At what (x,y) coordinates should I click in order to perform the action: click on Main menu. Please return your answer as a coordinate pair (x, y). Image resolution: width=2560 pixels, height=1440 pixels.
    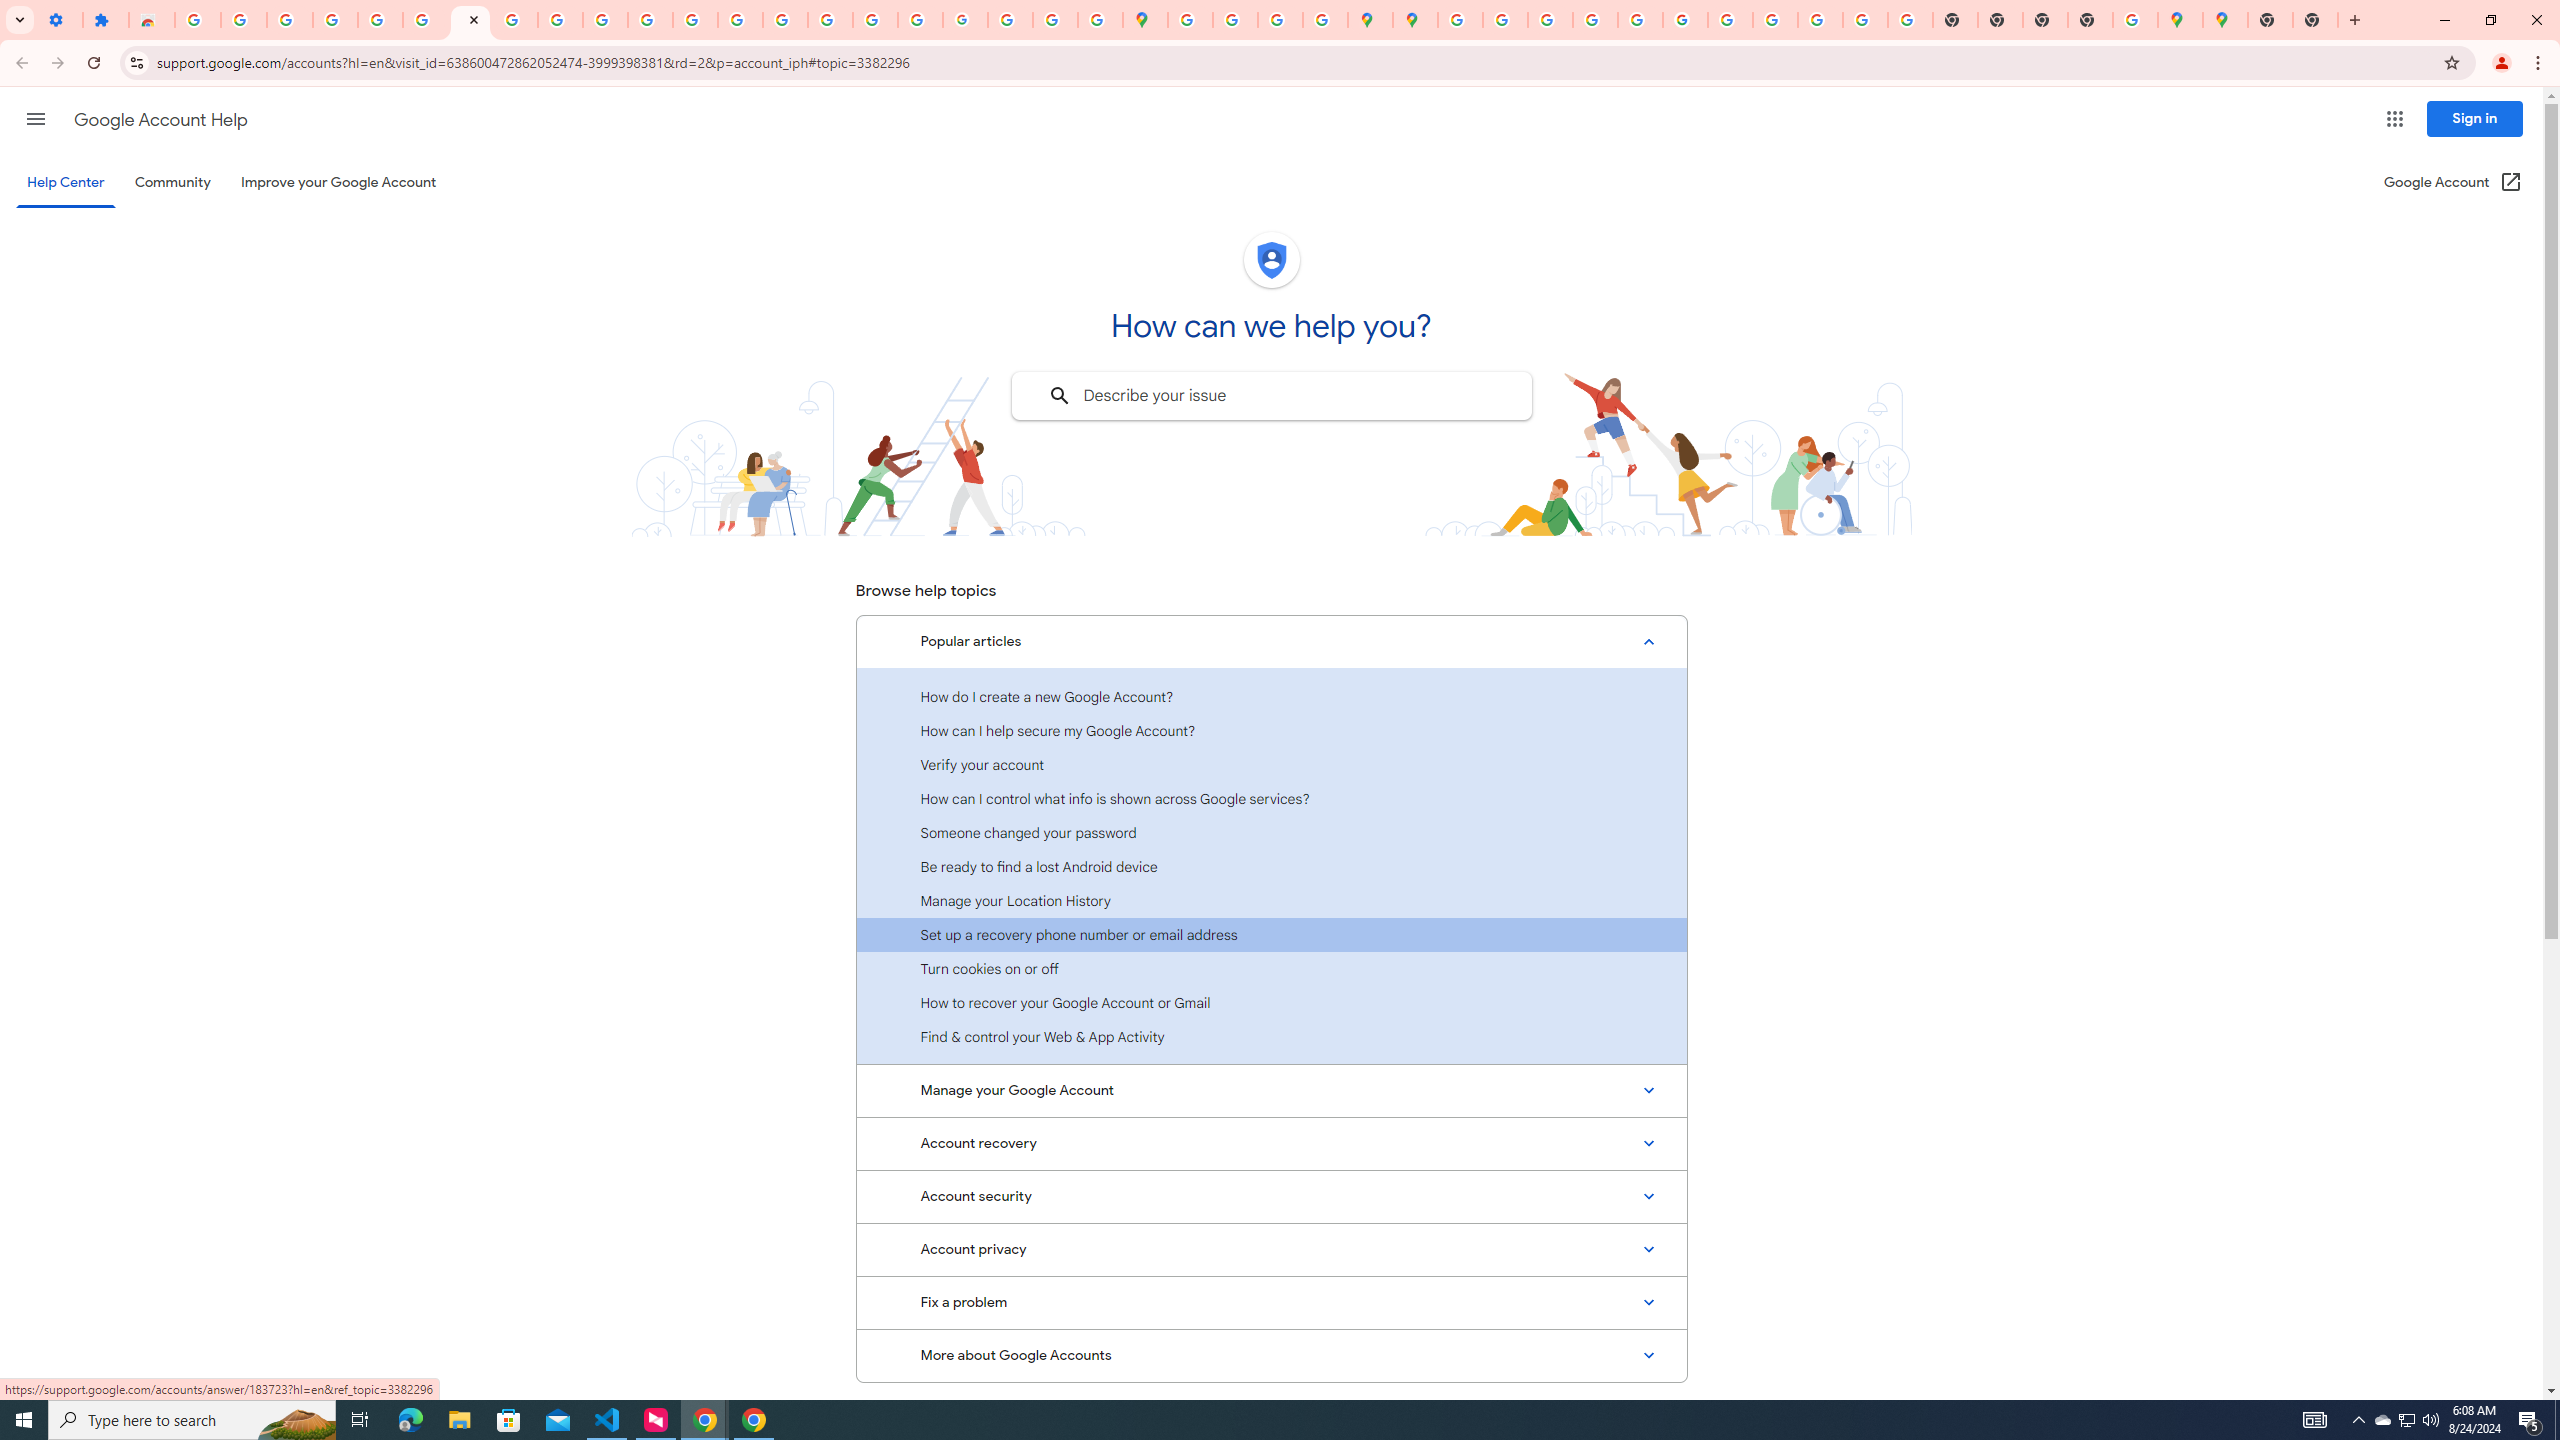
    Looking at the image, I should click on (35, 118).